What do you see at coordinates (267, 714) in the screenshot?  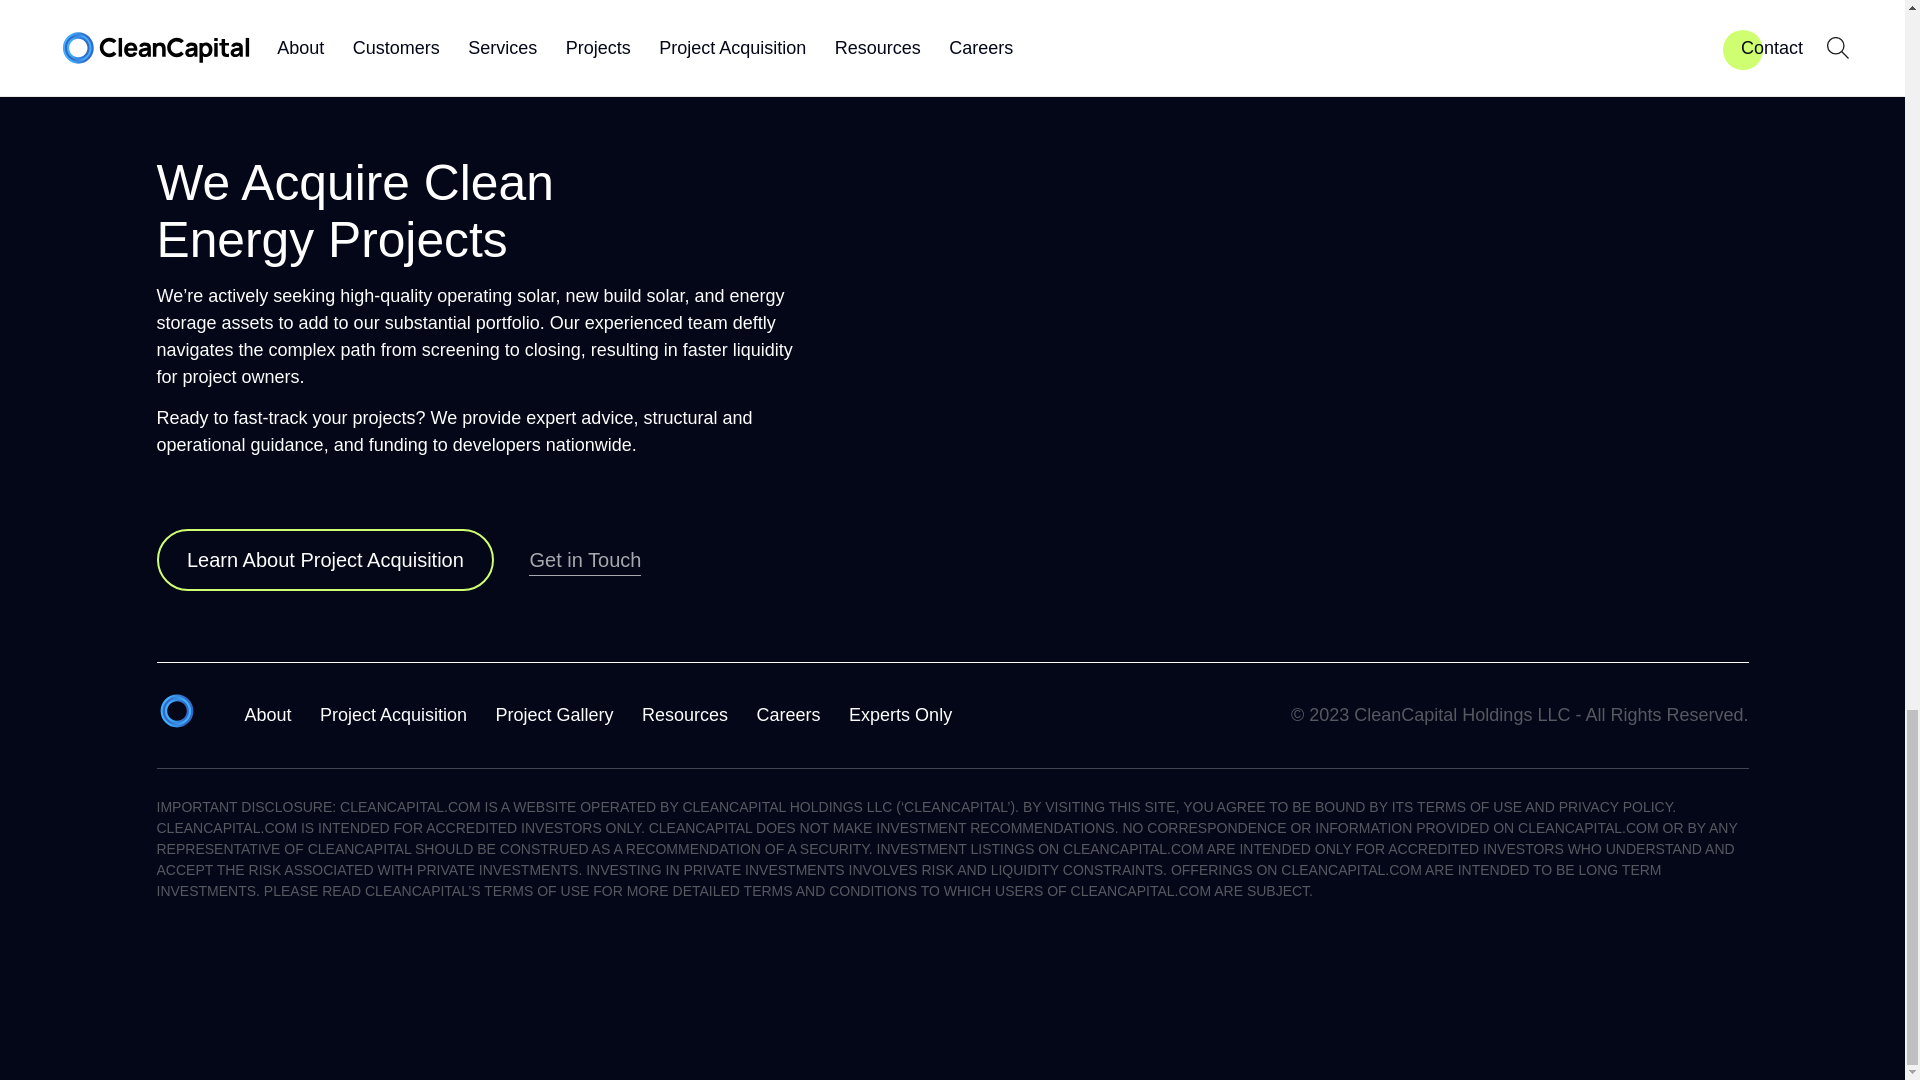 I see `About` at bounding box center [267, 714].